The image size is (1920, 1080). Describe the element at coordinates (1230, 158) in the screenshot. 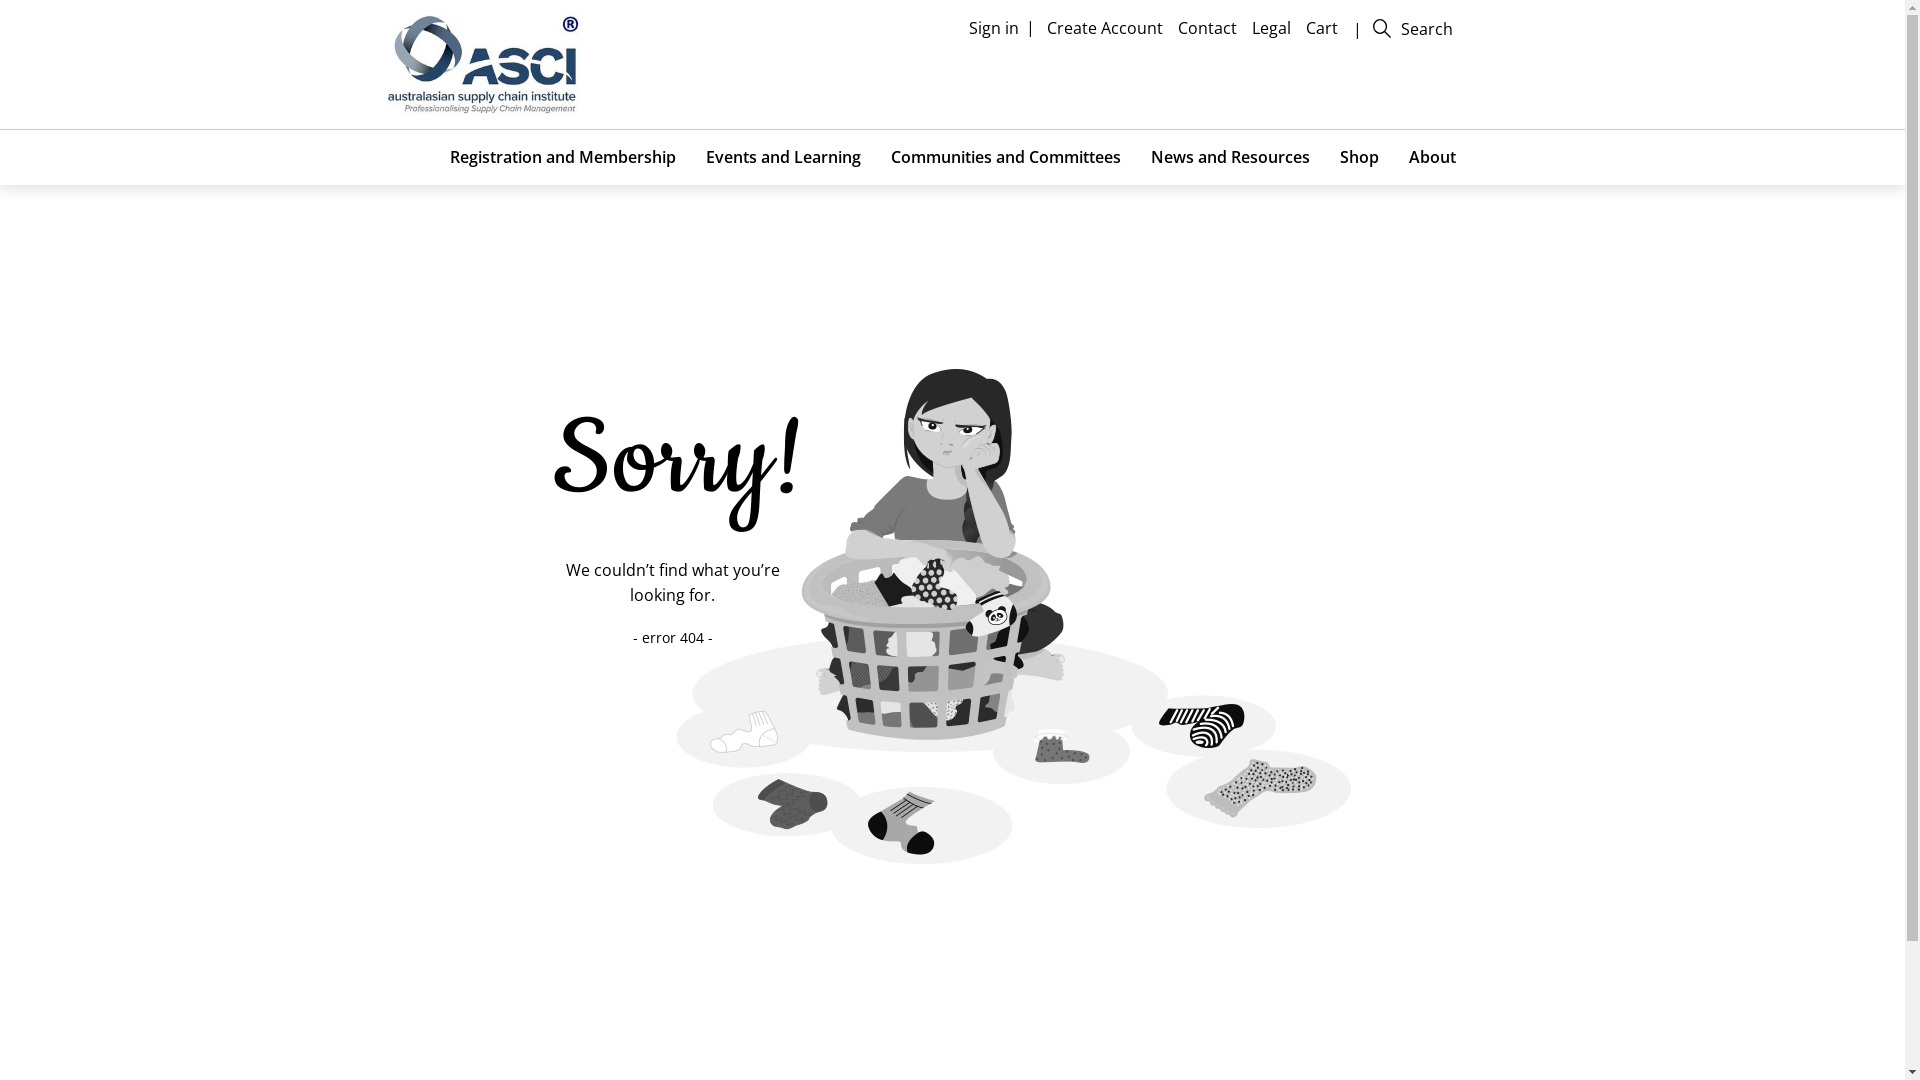

I see `News and Resources` at that location.